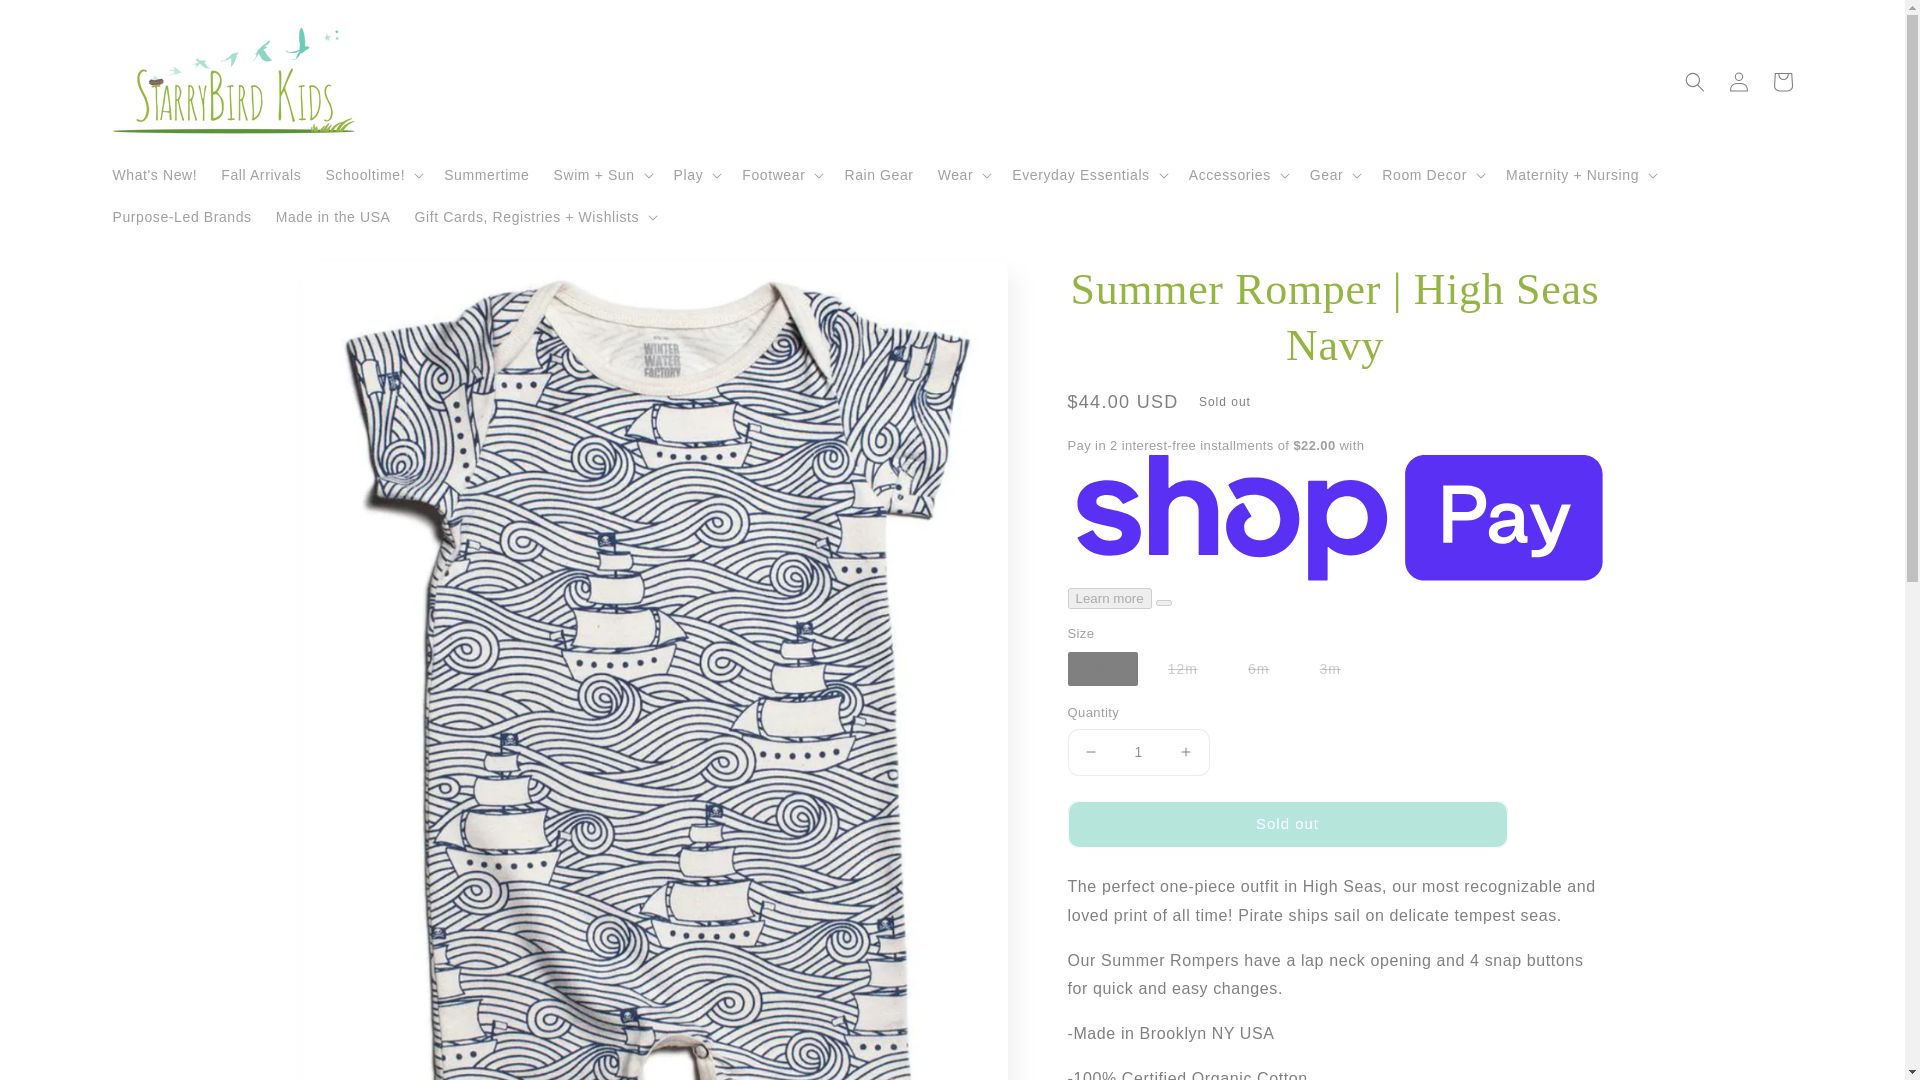  What do you see at coordinates (60, 23) in the screenshot?
I see `Skip to content` at bounding box center [60, 23].